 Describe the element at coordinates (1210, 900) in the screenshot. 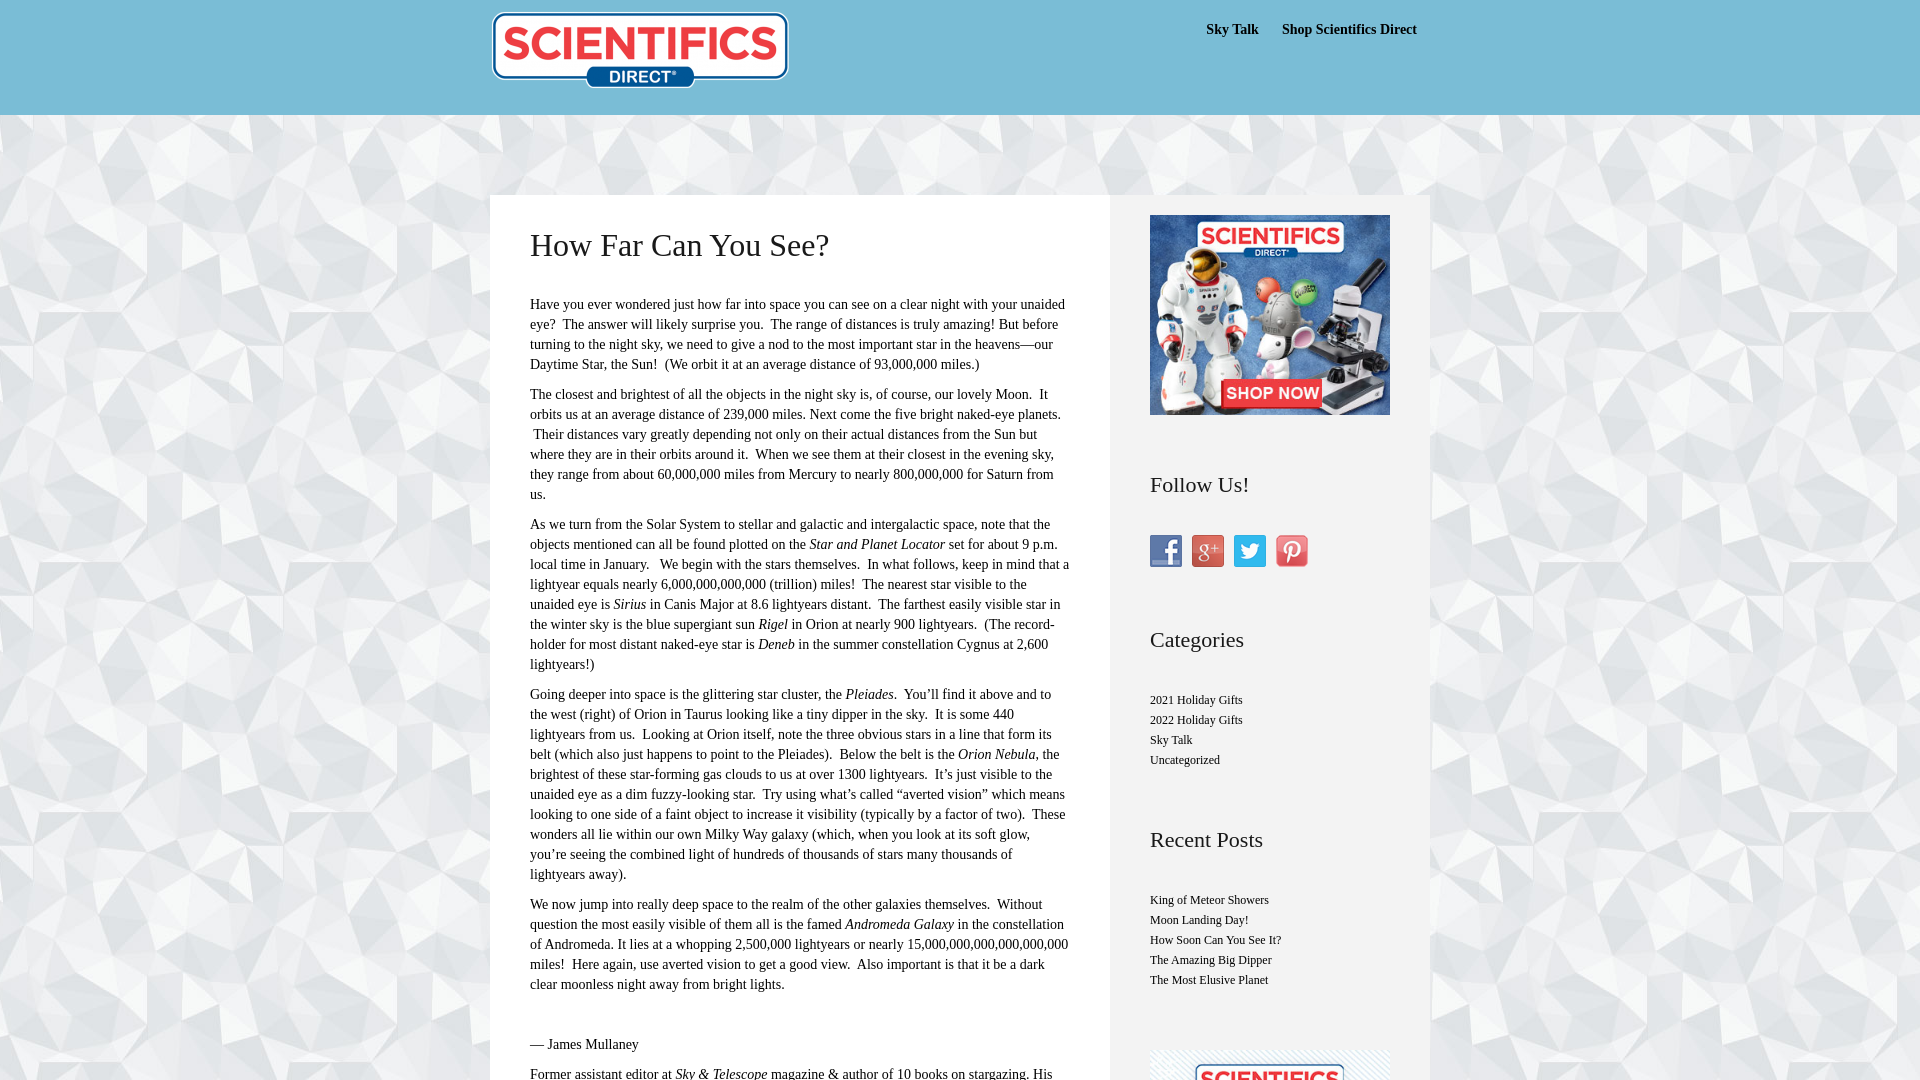

I see `King of Meteor Showers` at that location.